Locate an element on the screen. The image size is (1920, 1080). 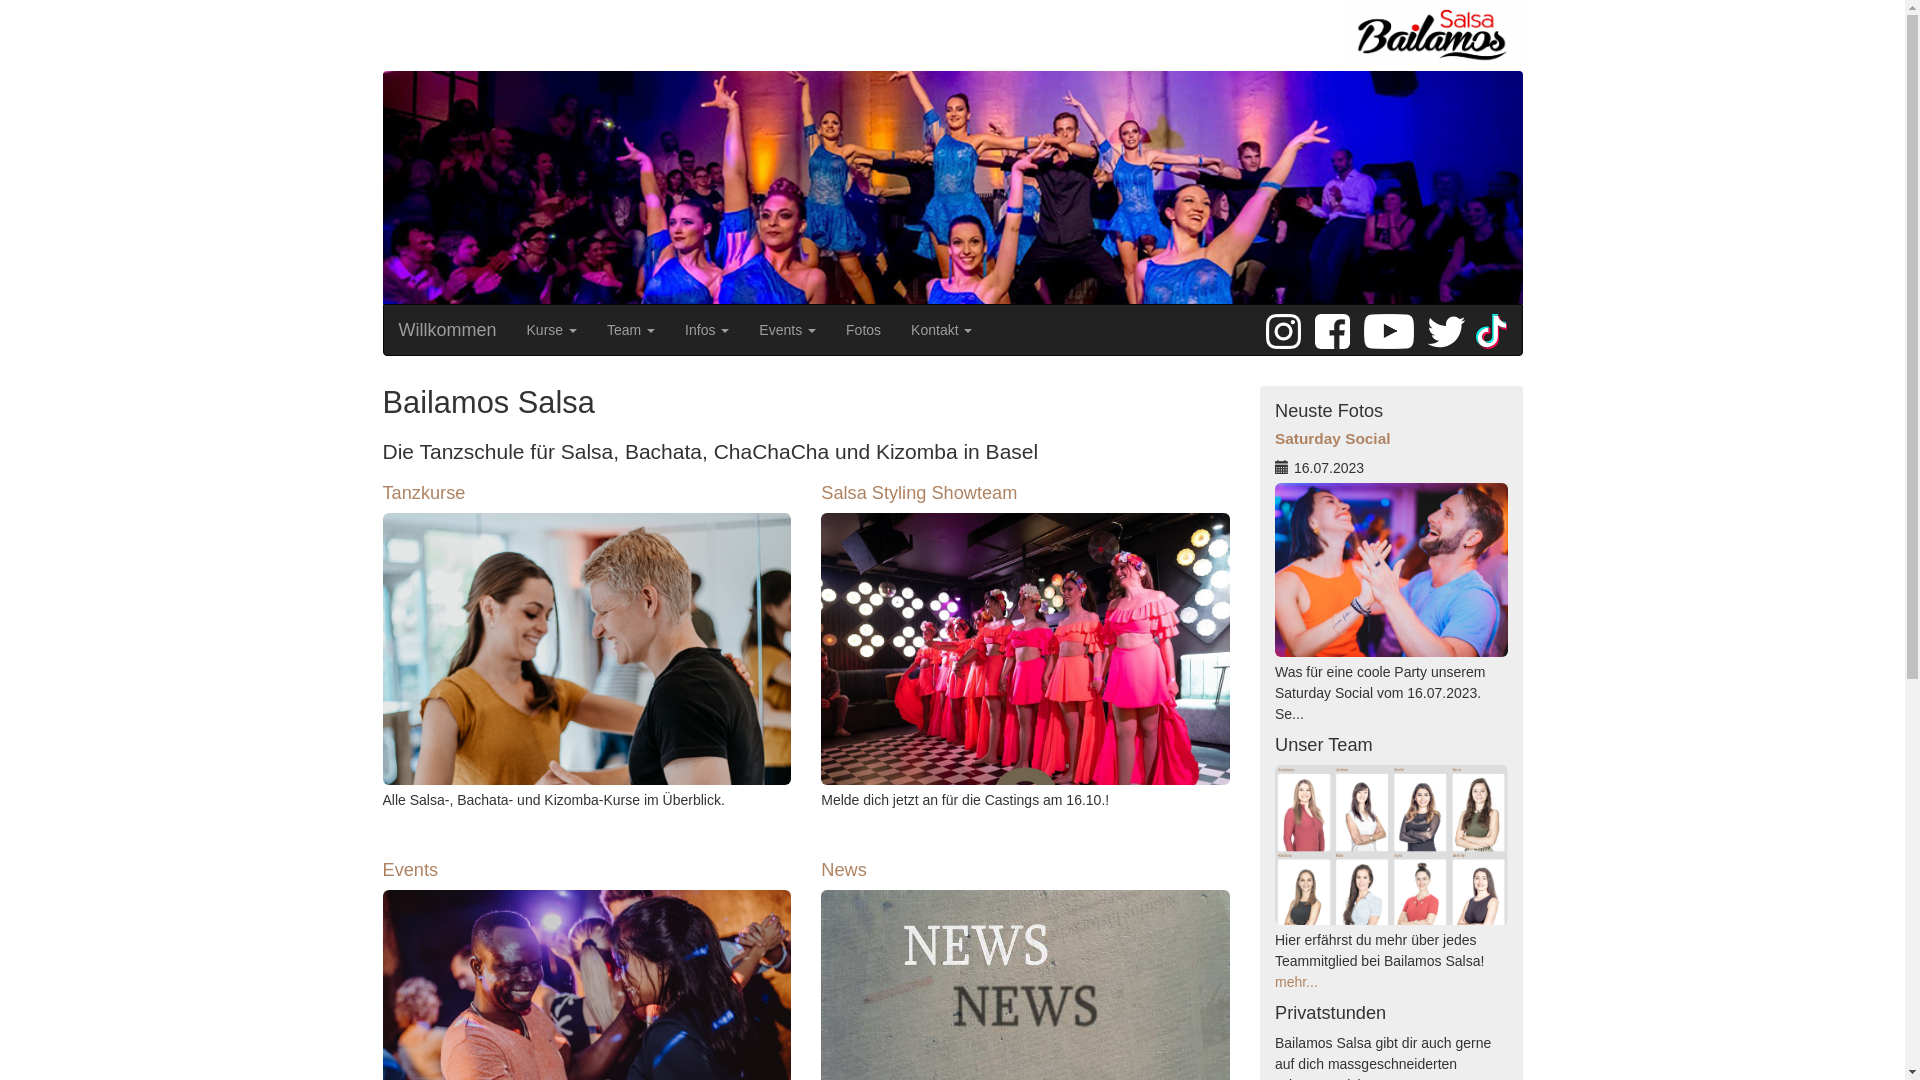
Team is located at coordinates (631, 330).